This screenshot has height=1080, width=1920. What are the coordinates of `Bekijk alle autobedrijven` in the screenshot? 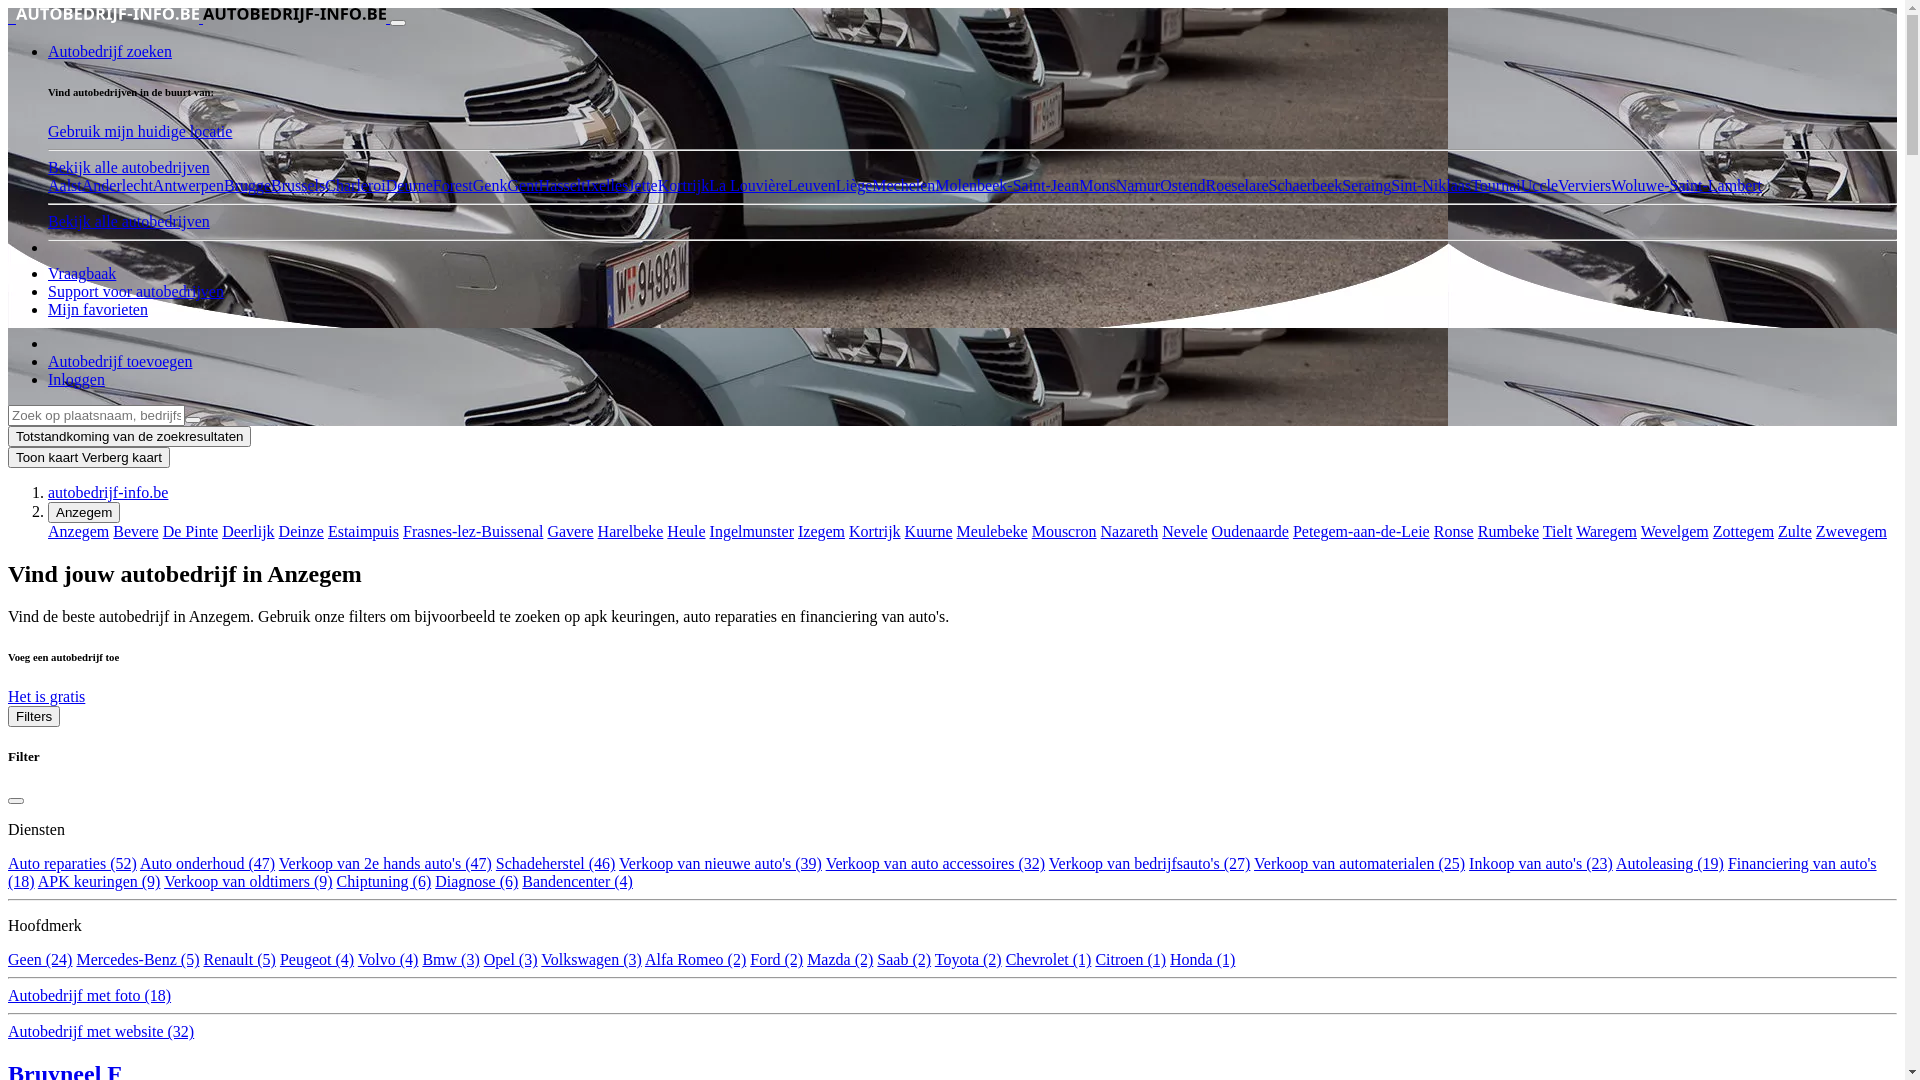 It's located at (129, 222).